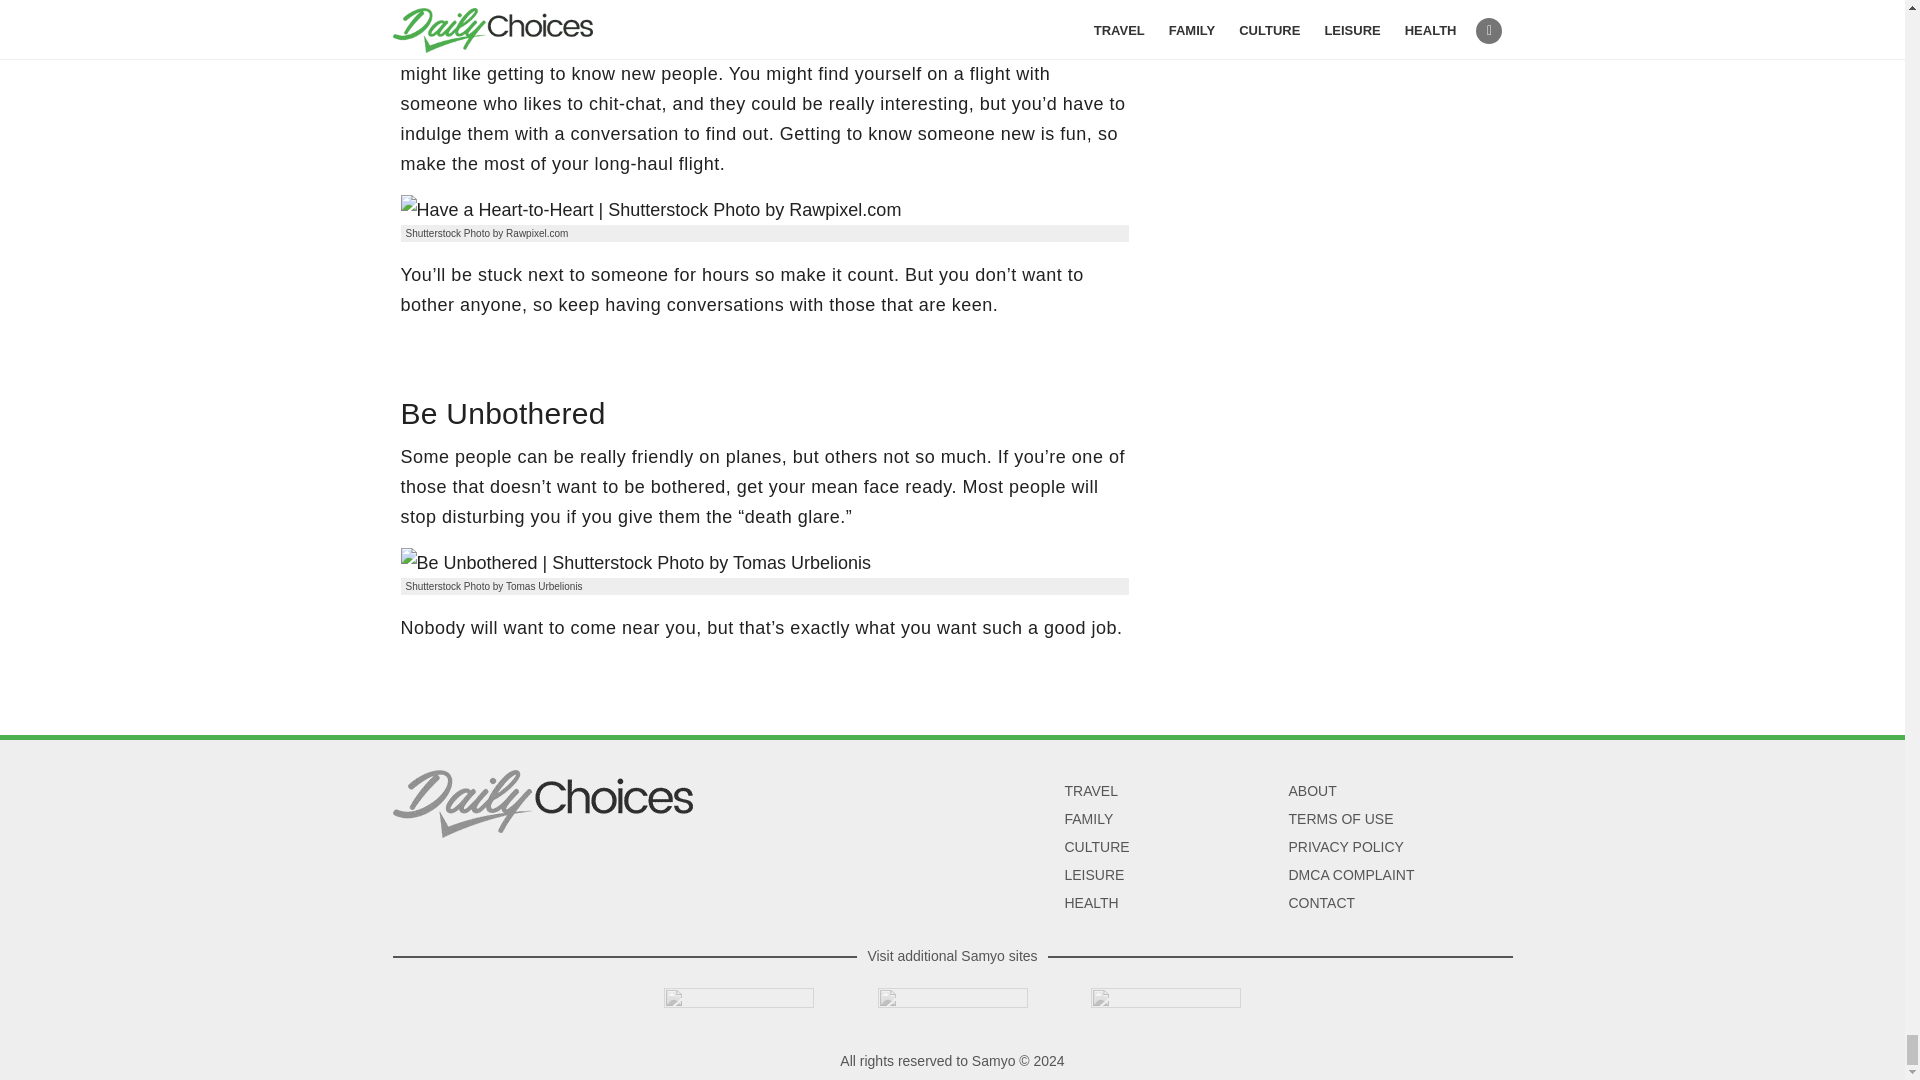 The width and height of the screenshot is (1920, 1080). Describe the element at coordinates (1312, 791) in the screenshot. I see `ABOUT` at that location.